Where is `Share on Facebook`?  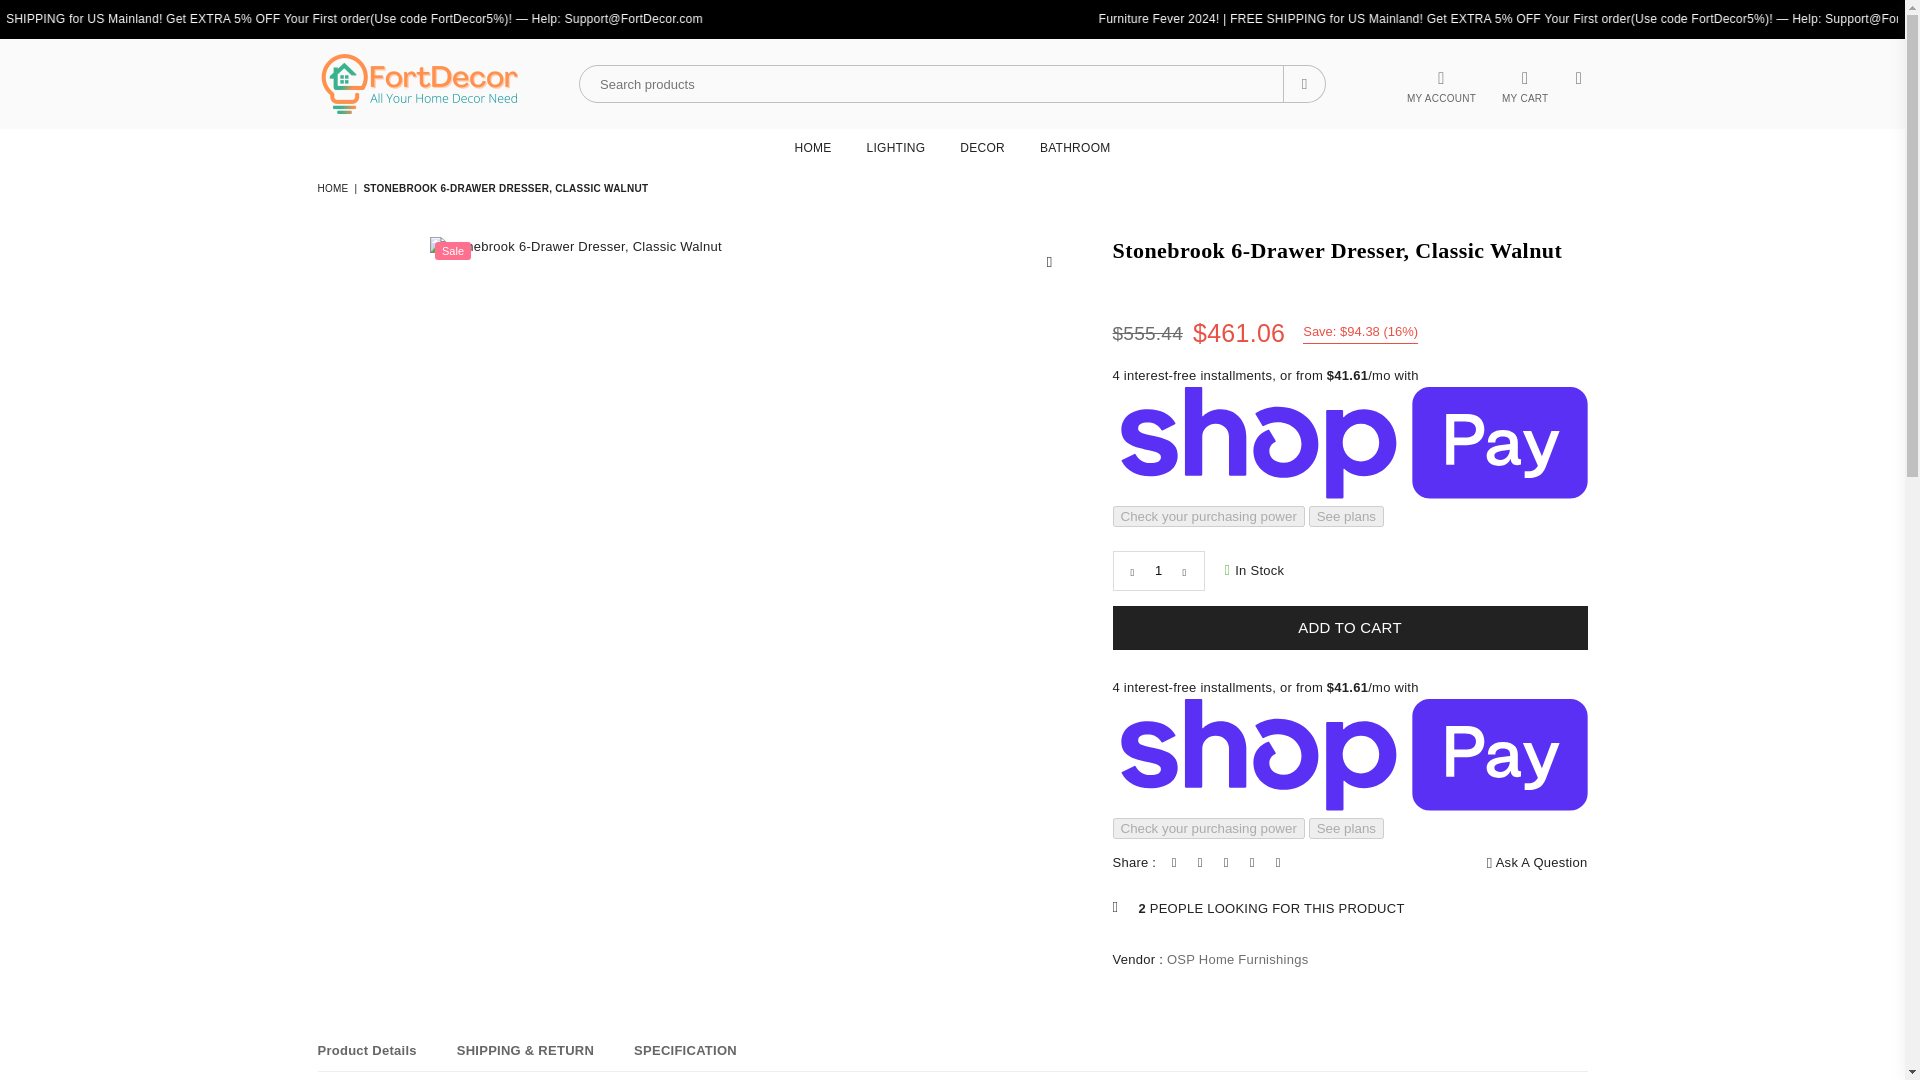 Share on Facebook is located at coordinates (1174, 863).